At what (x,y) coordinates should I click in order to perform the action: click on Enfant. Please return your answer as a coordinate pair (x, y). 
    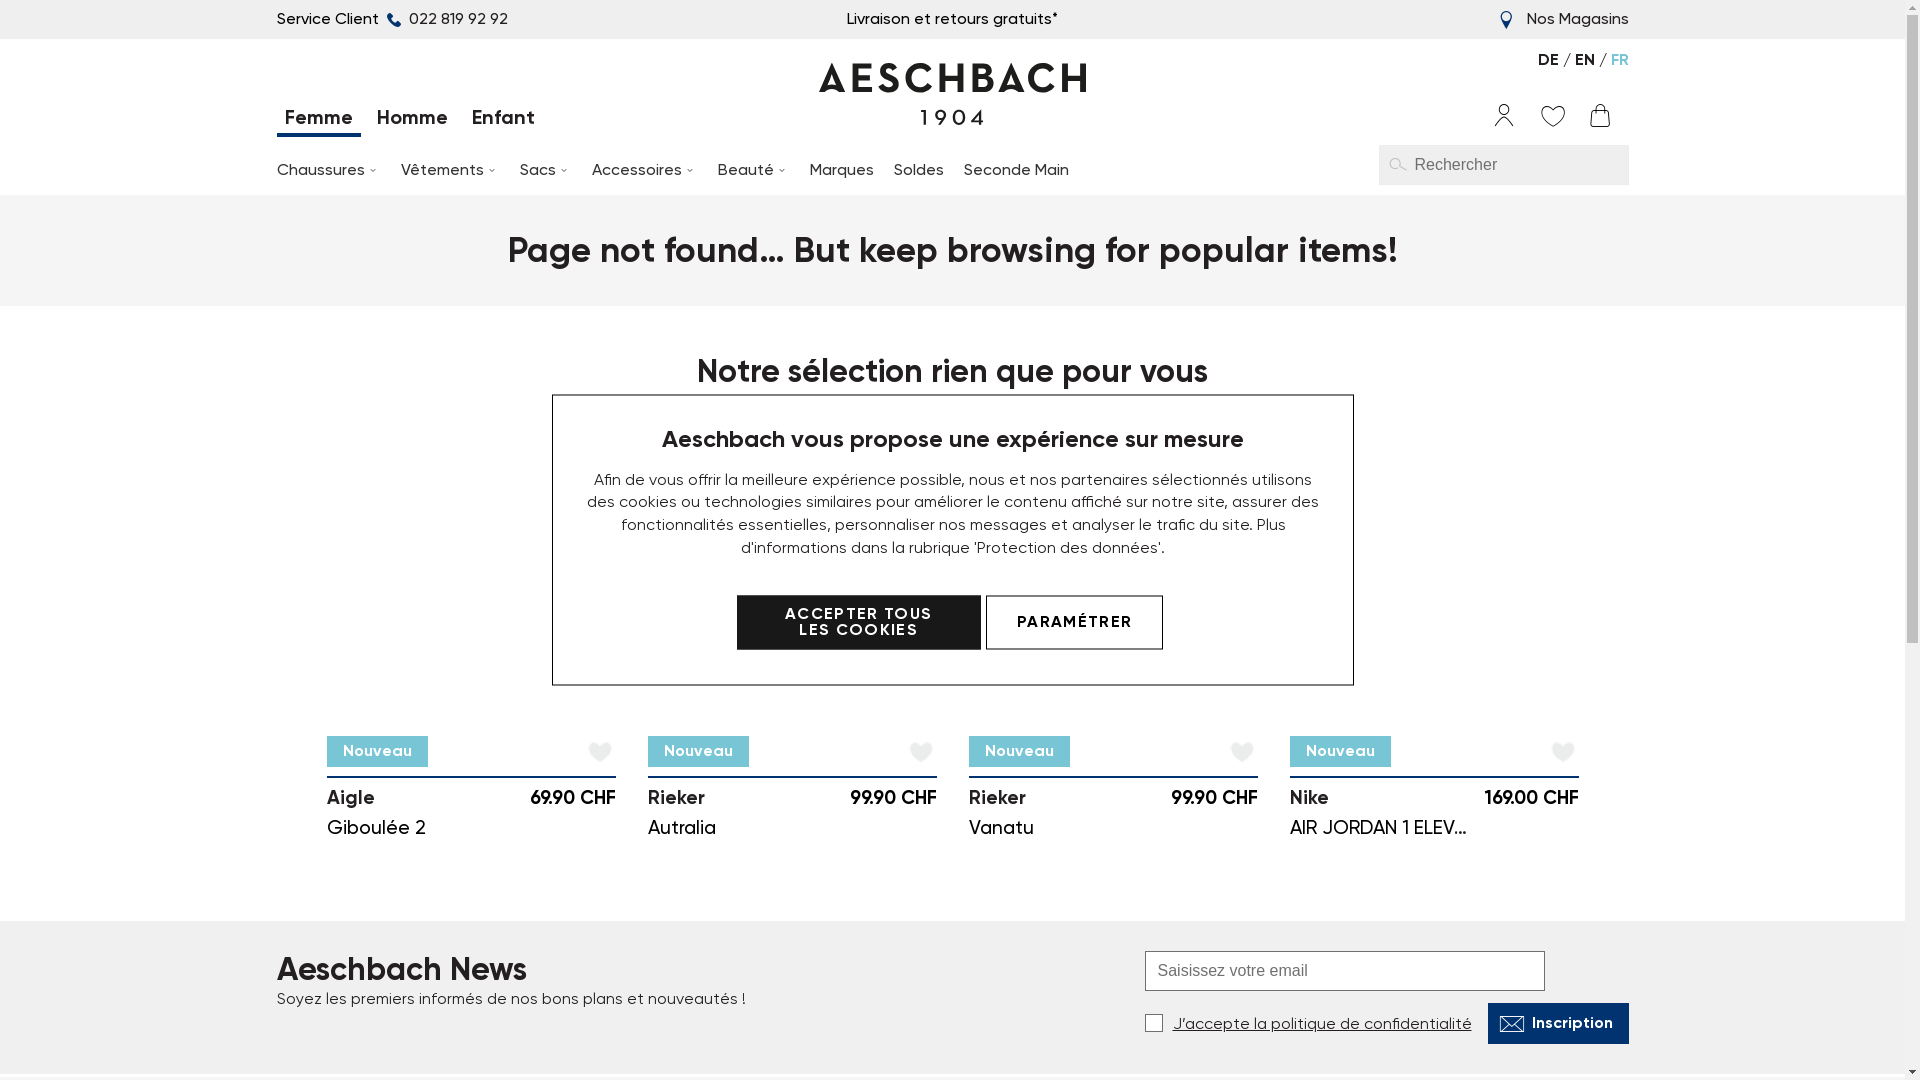
    Looking at the image, I should click on (504, 121).